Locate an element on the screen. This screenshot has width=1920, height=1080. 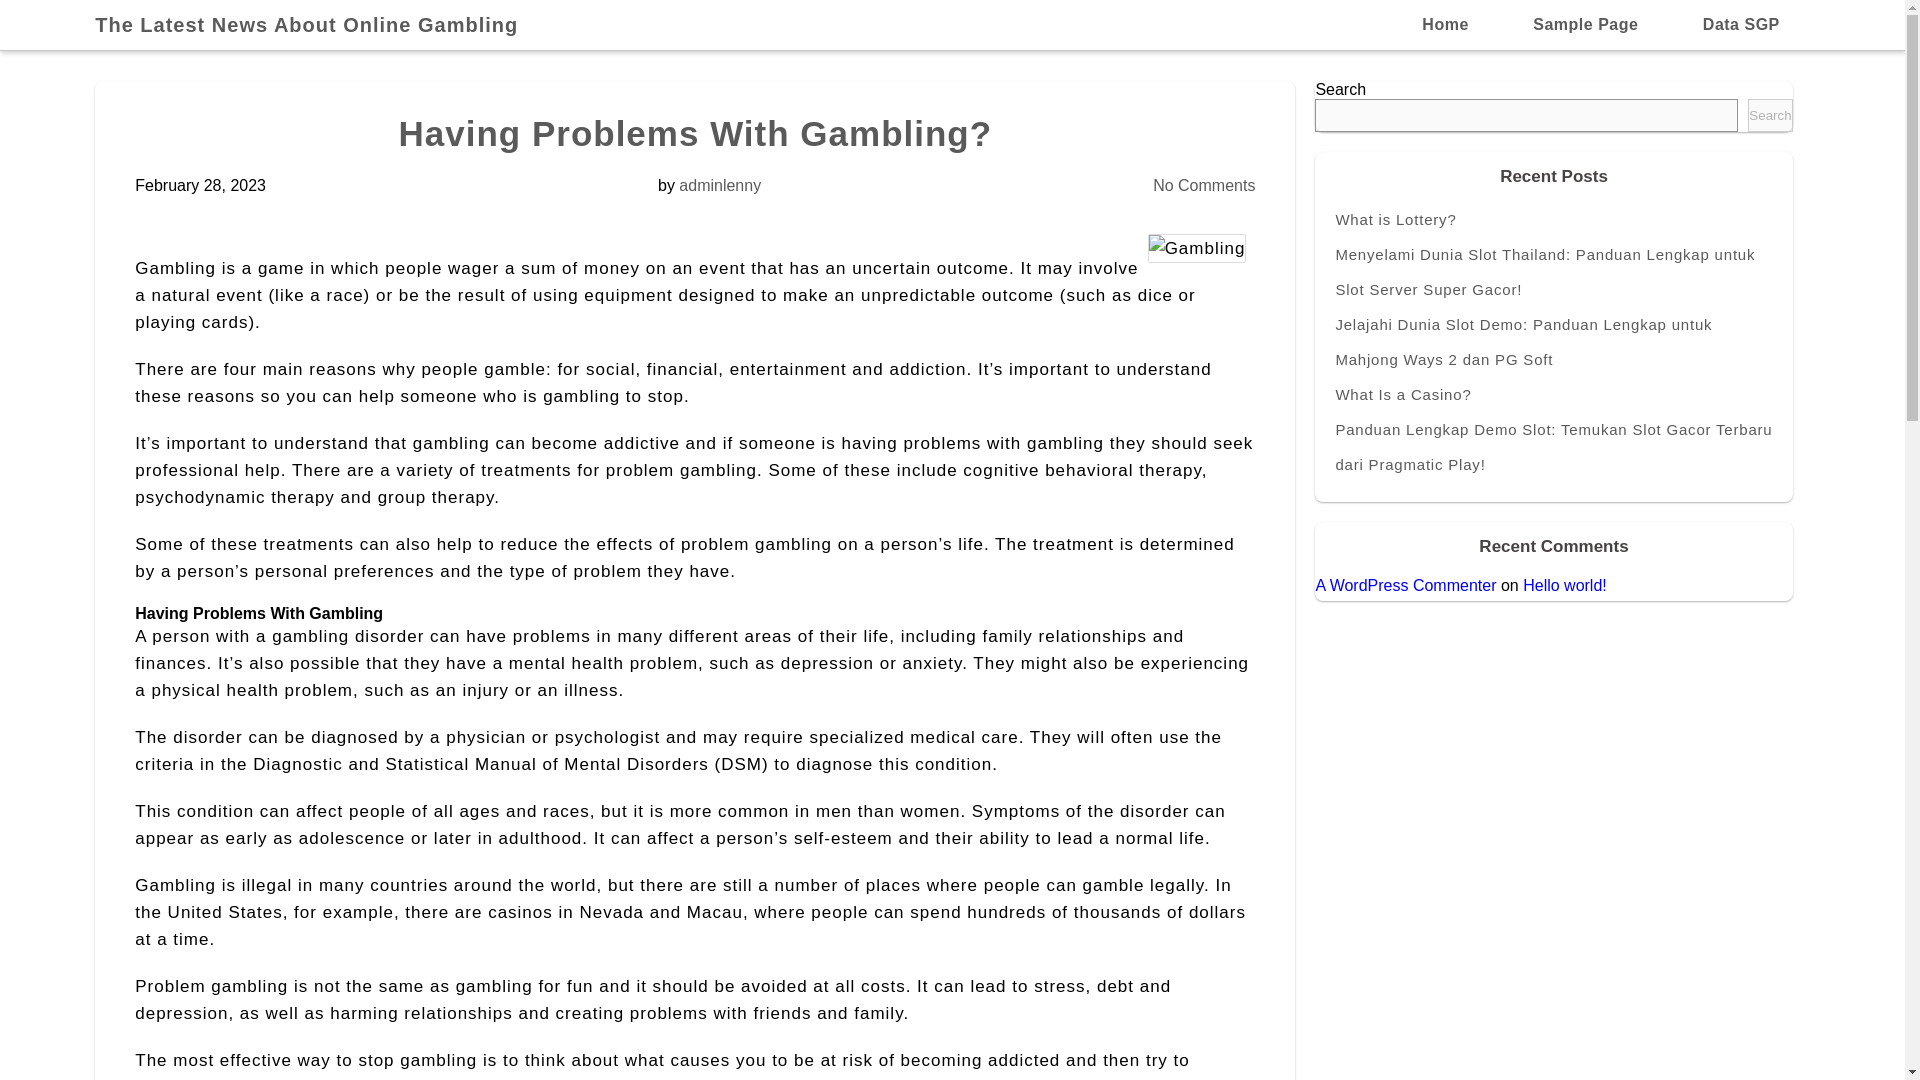
The Latest News About Online Gambling is located at coordinates (316, 24).